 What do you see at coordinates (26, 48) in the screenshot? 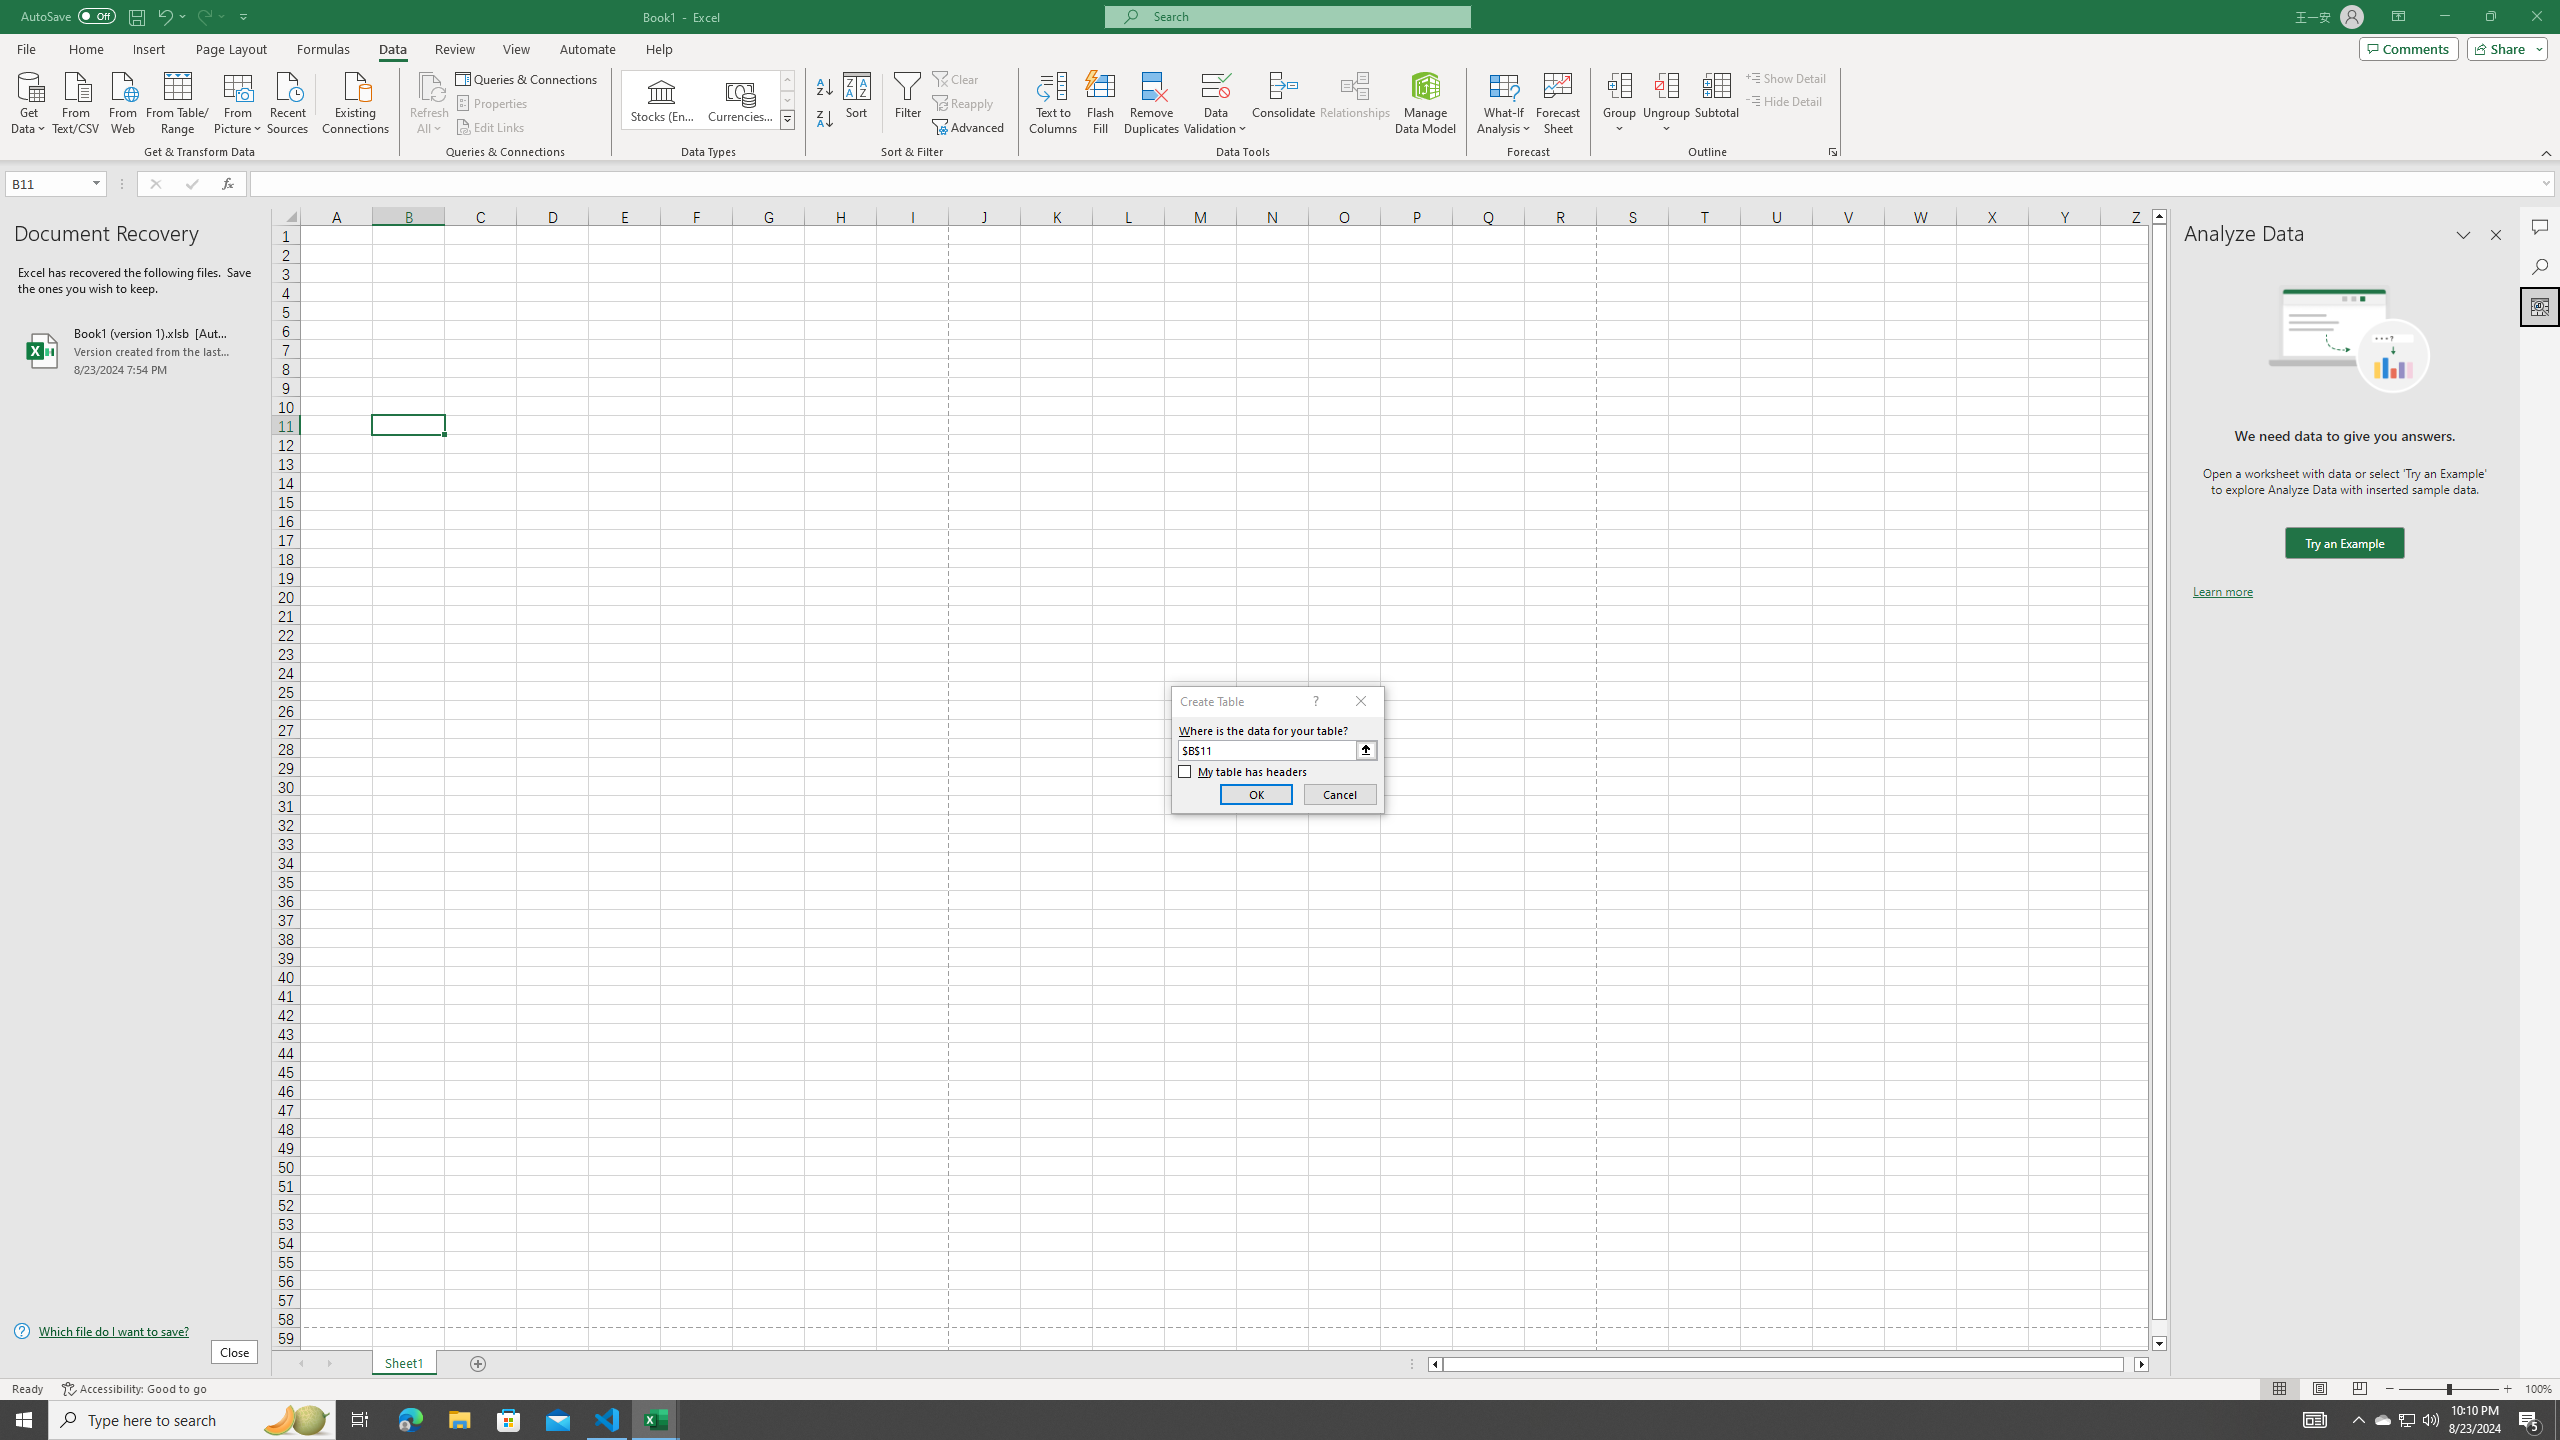
I see `File Tab` at bounding box center [26, 48].